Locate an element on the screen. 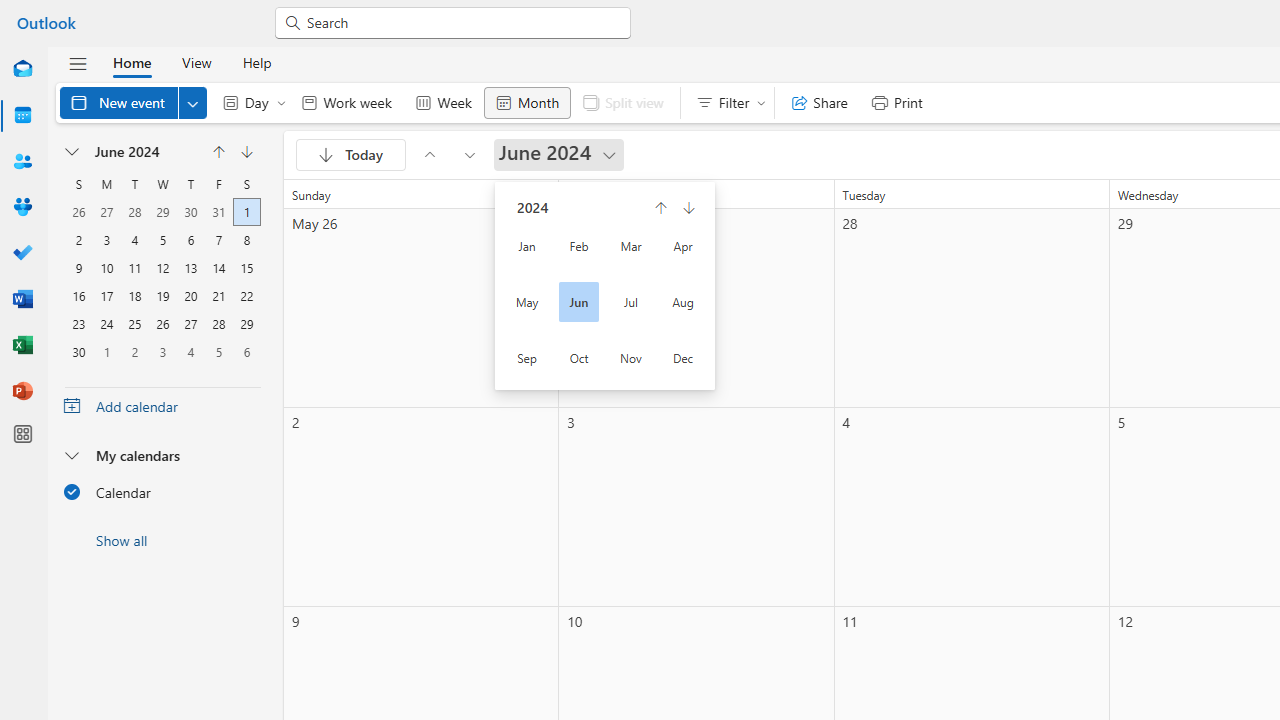 Image resolution: width=1280 pixels, height=720 pixels. Print is located at coordinates (896, 102).